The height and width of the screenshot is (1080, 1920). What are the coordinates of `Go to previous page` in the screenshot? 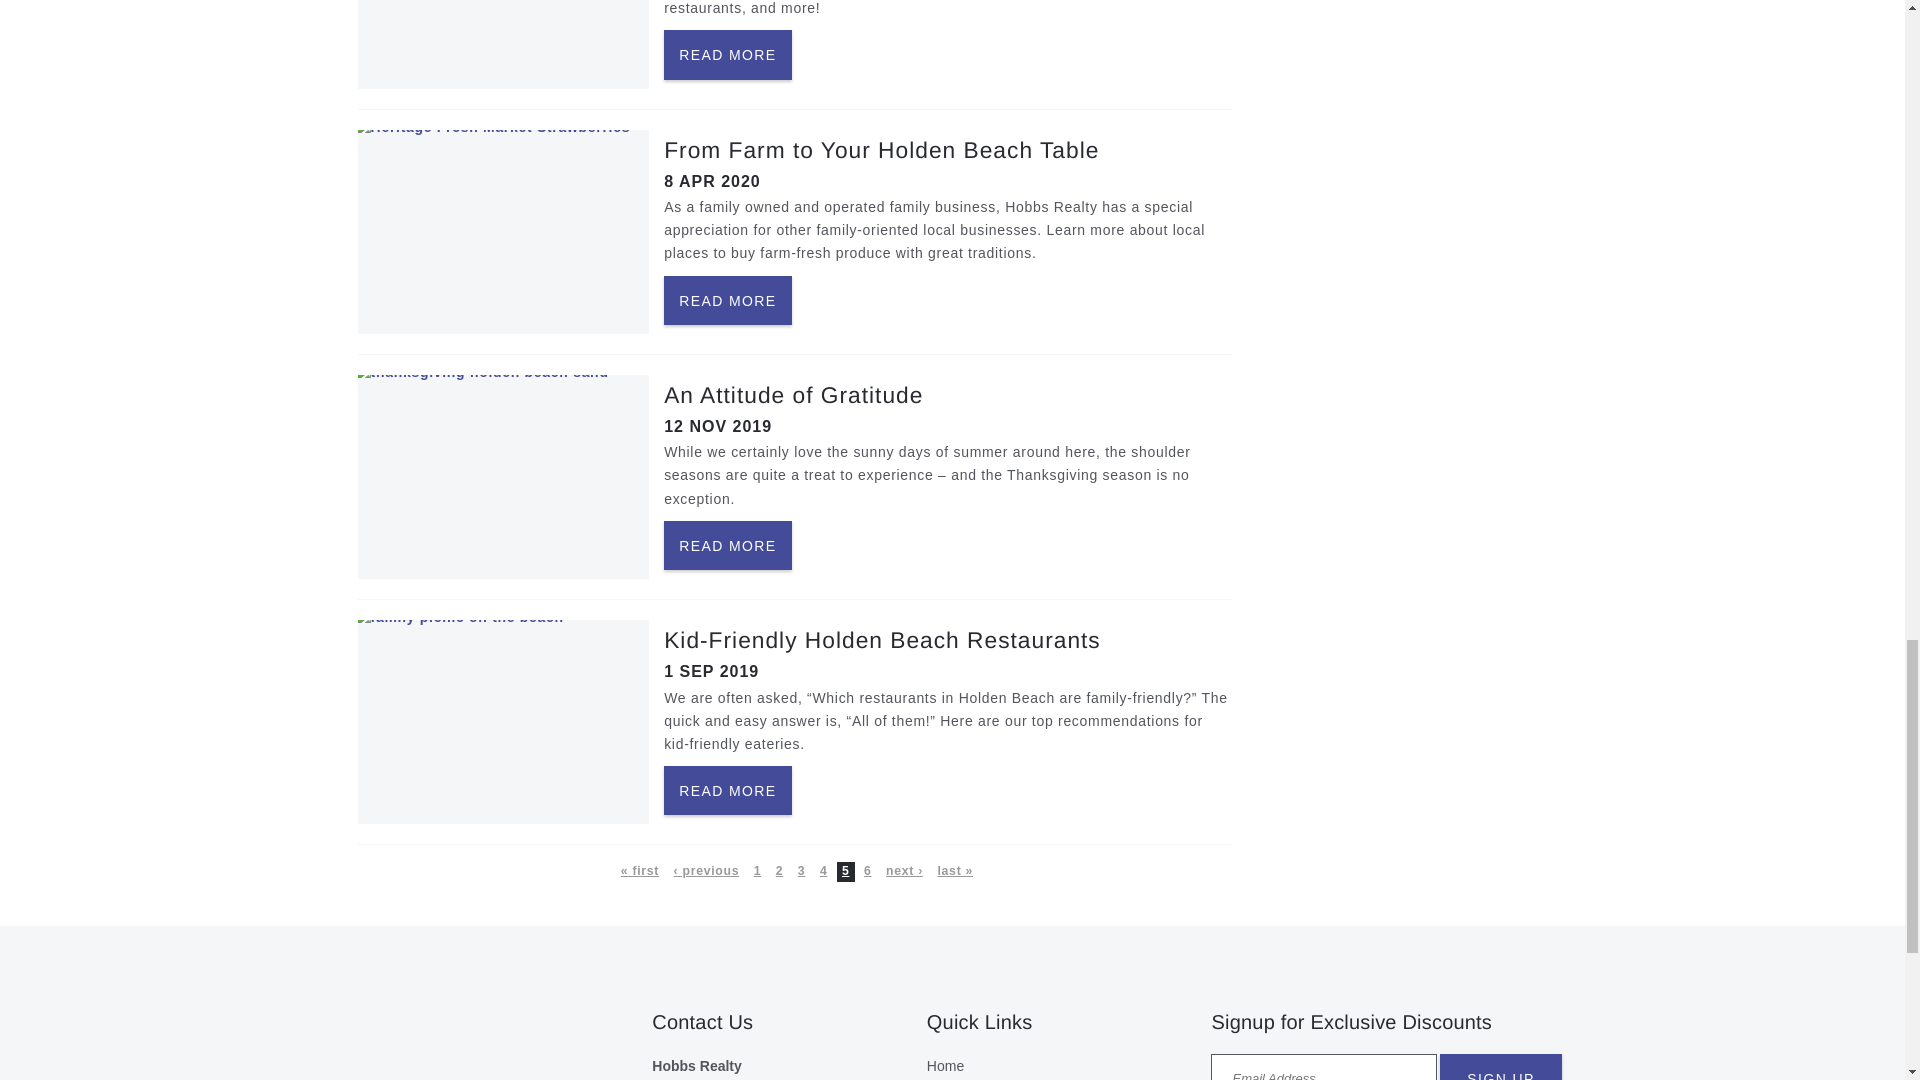 It's located at (706, 871).